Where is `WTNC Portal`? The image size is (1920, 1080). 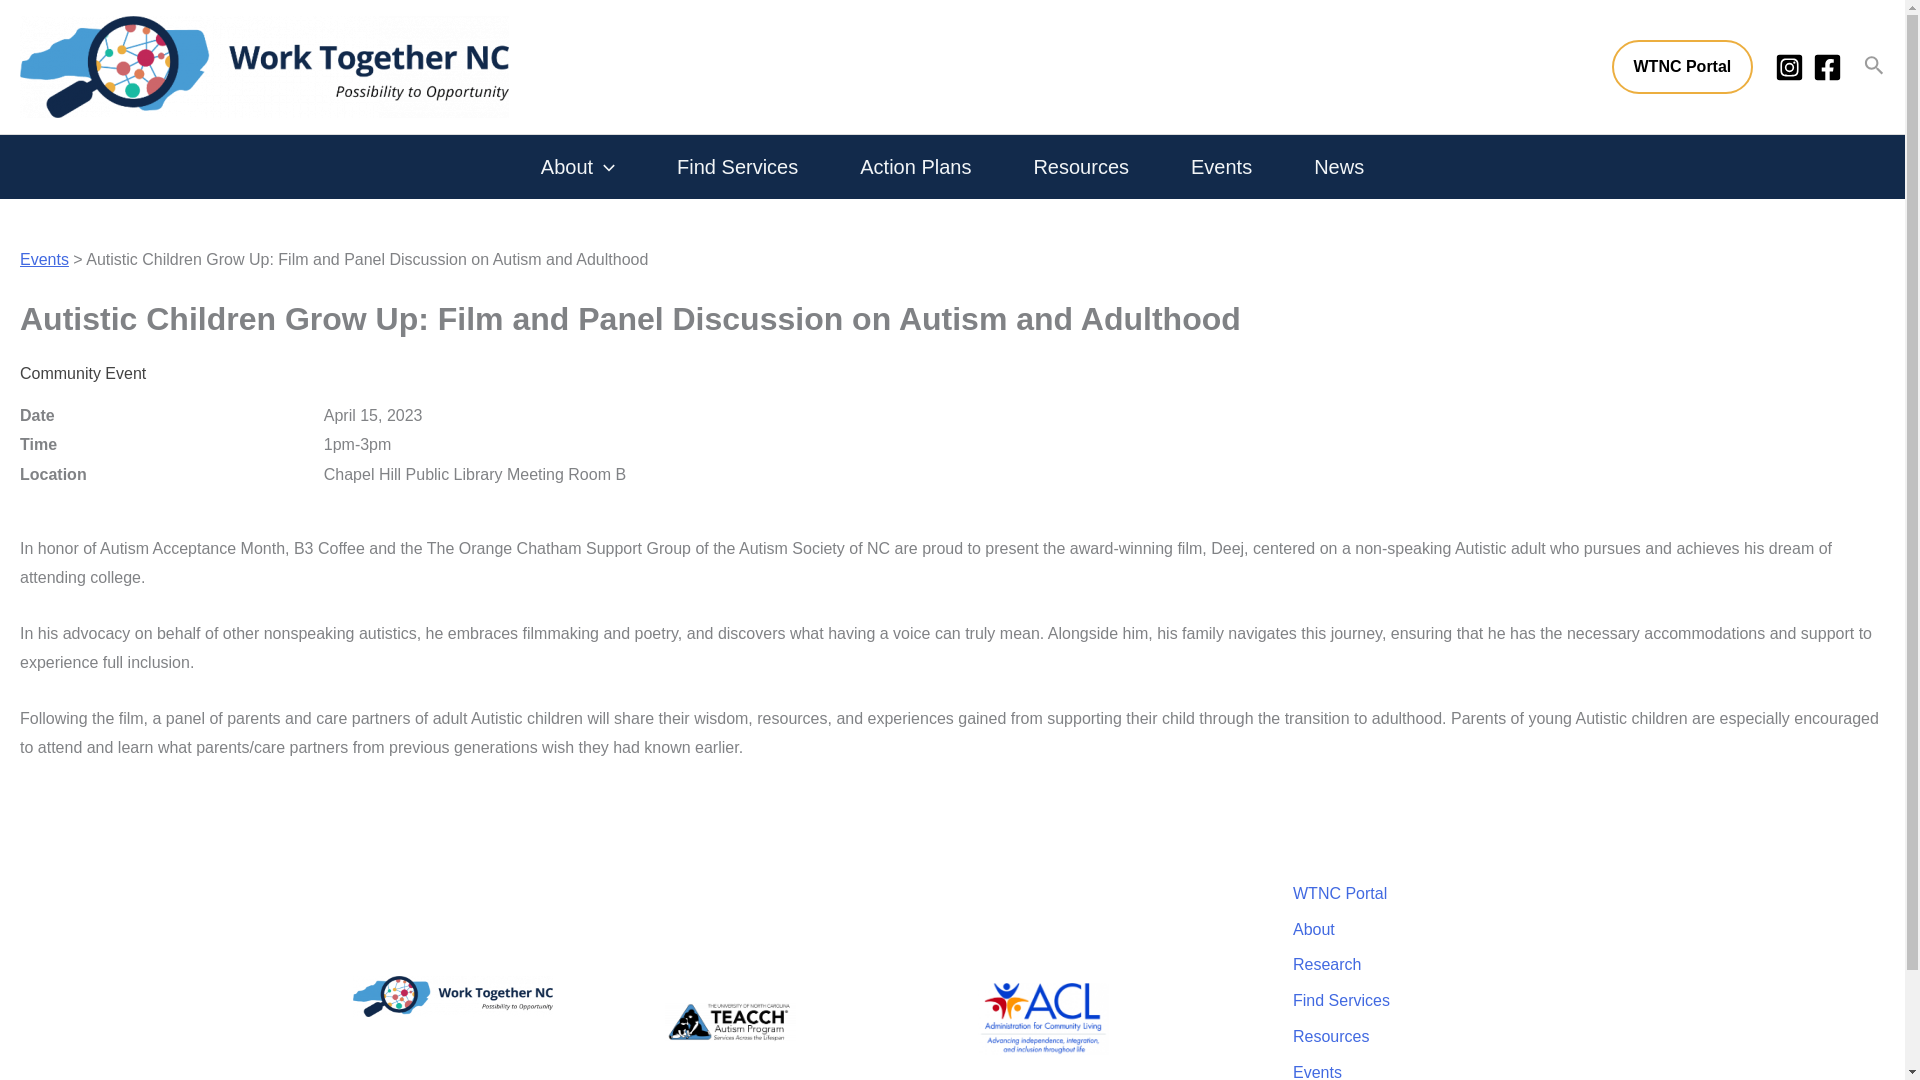 WTNC Portal is located at coordinates (1683, 66).